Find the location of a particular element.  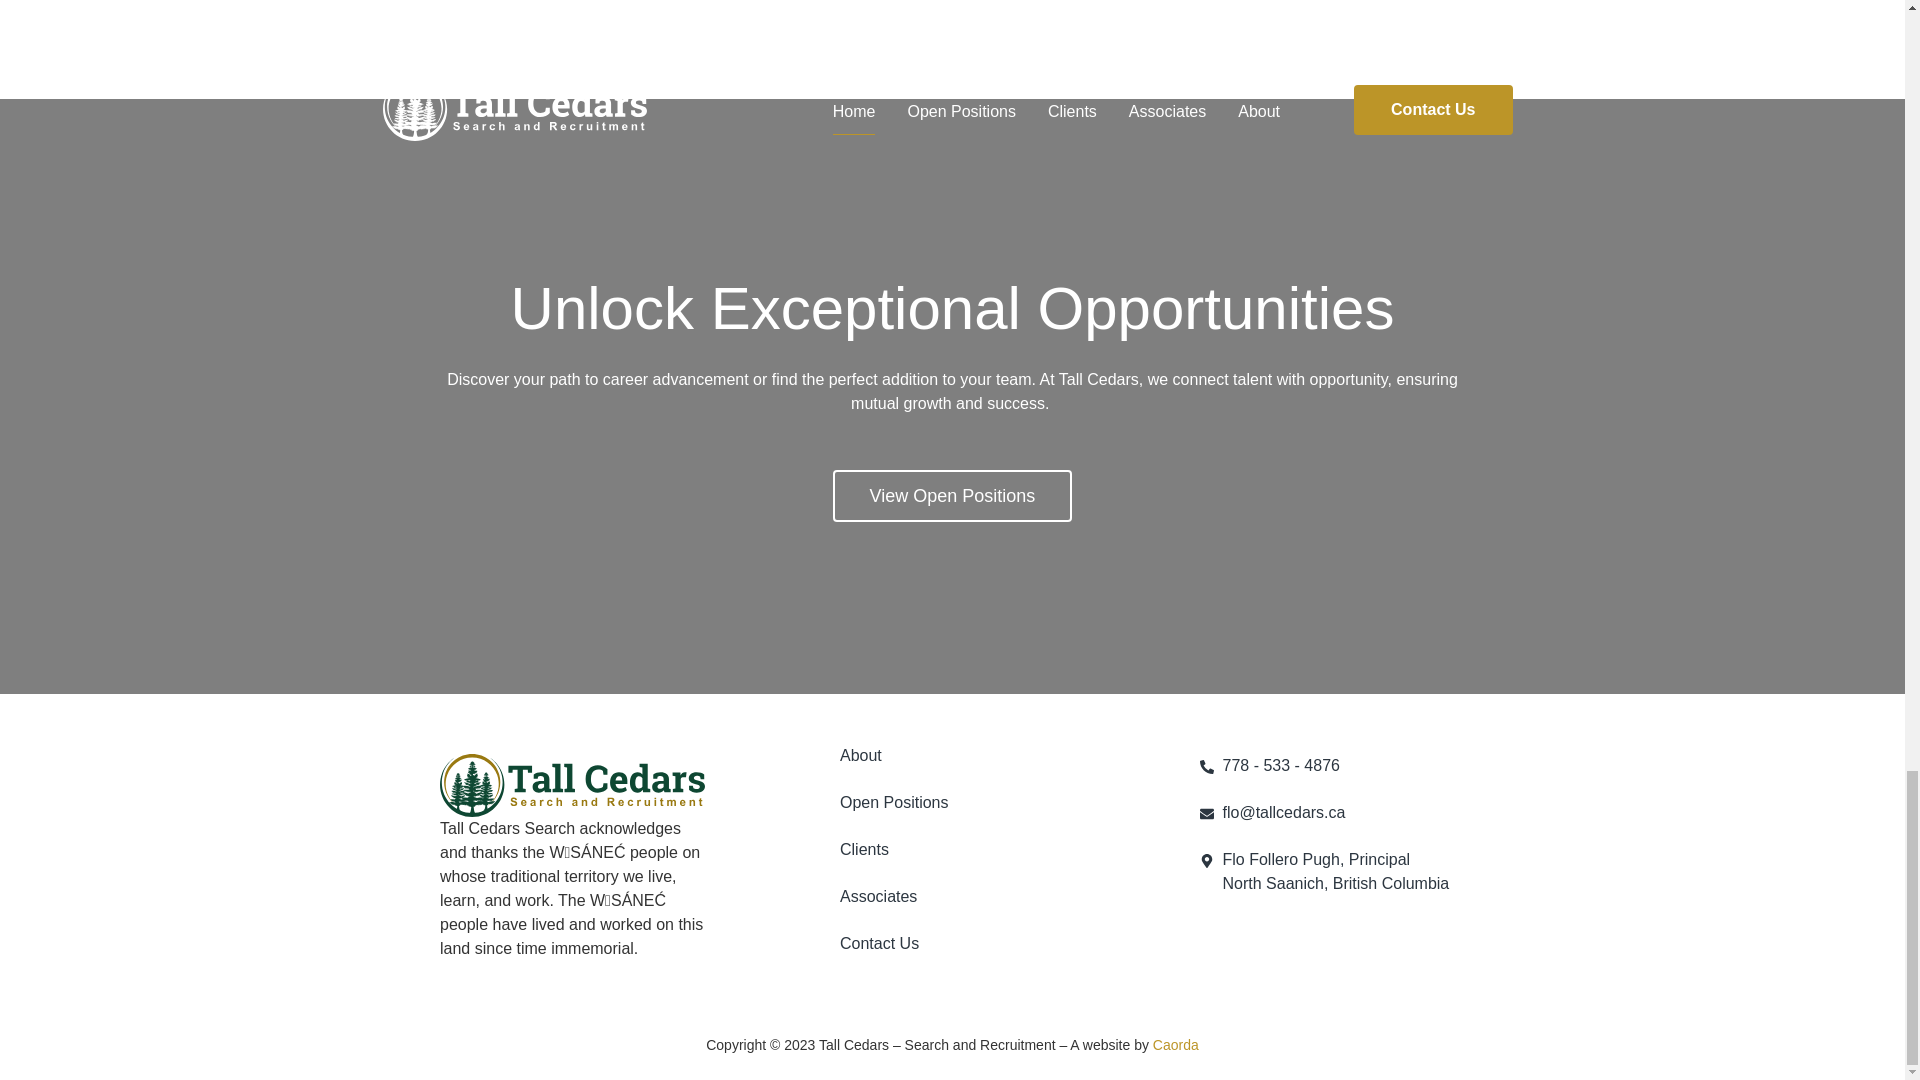

778 - 533 - 4876 is located at coordinates (1332, 765).